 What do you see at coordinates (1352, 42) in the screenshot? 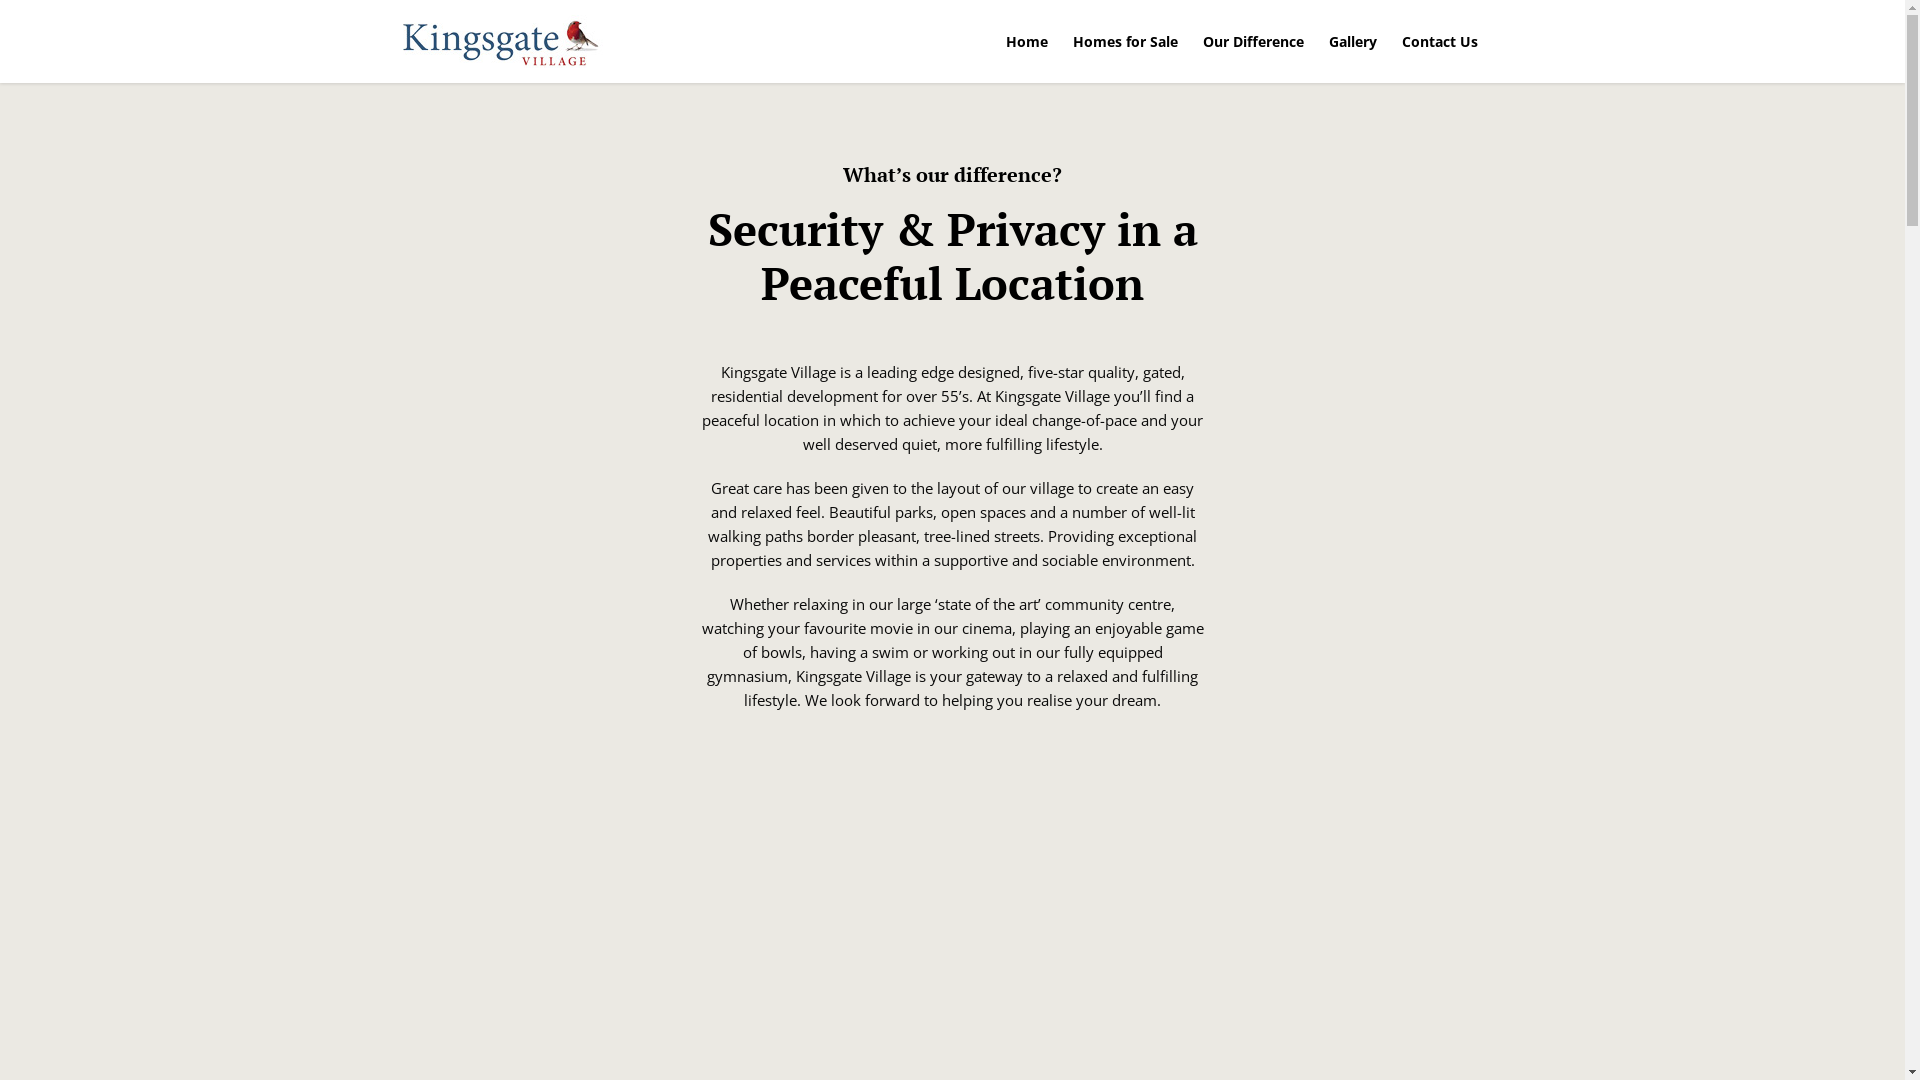
I see `Gallery` at bounding box center [1352, 42].